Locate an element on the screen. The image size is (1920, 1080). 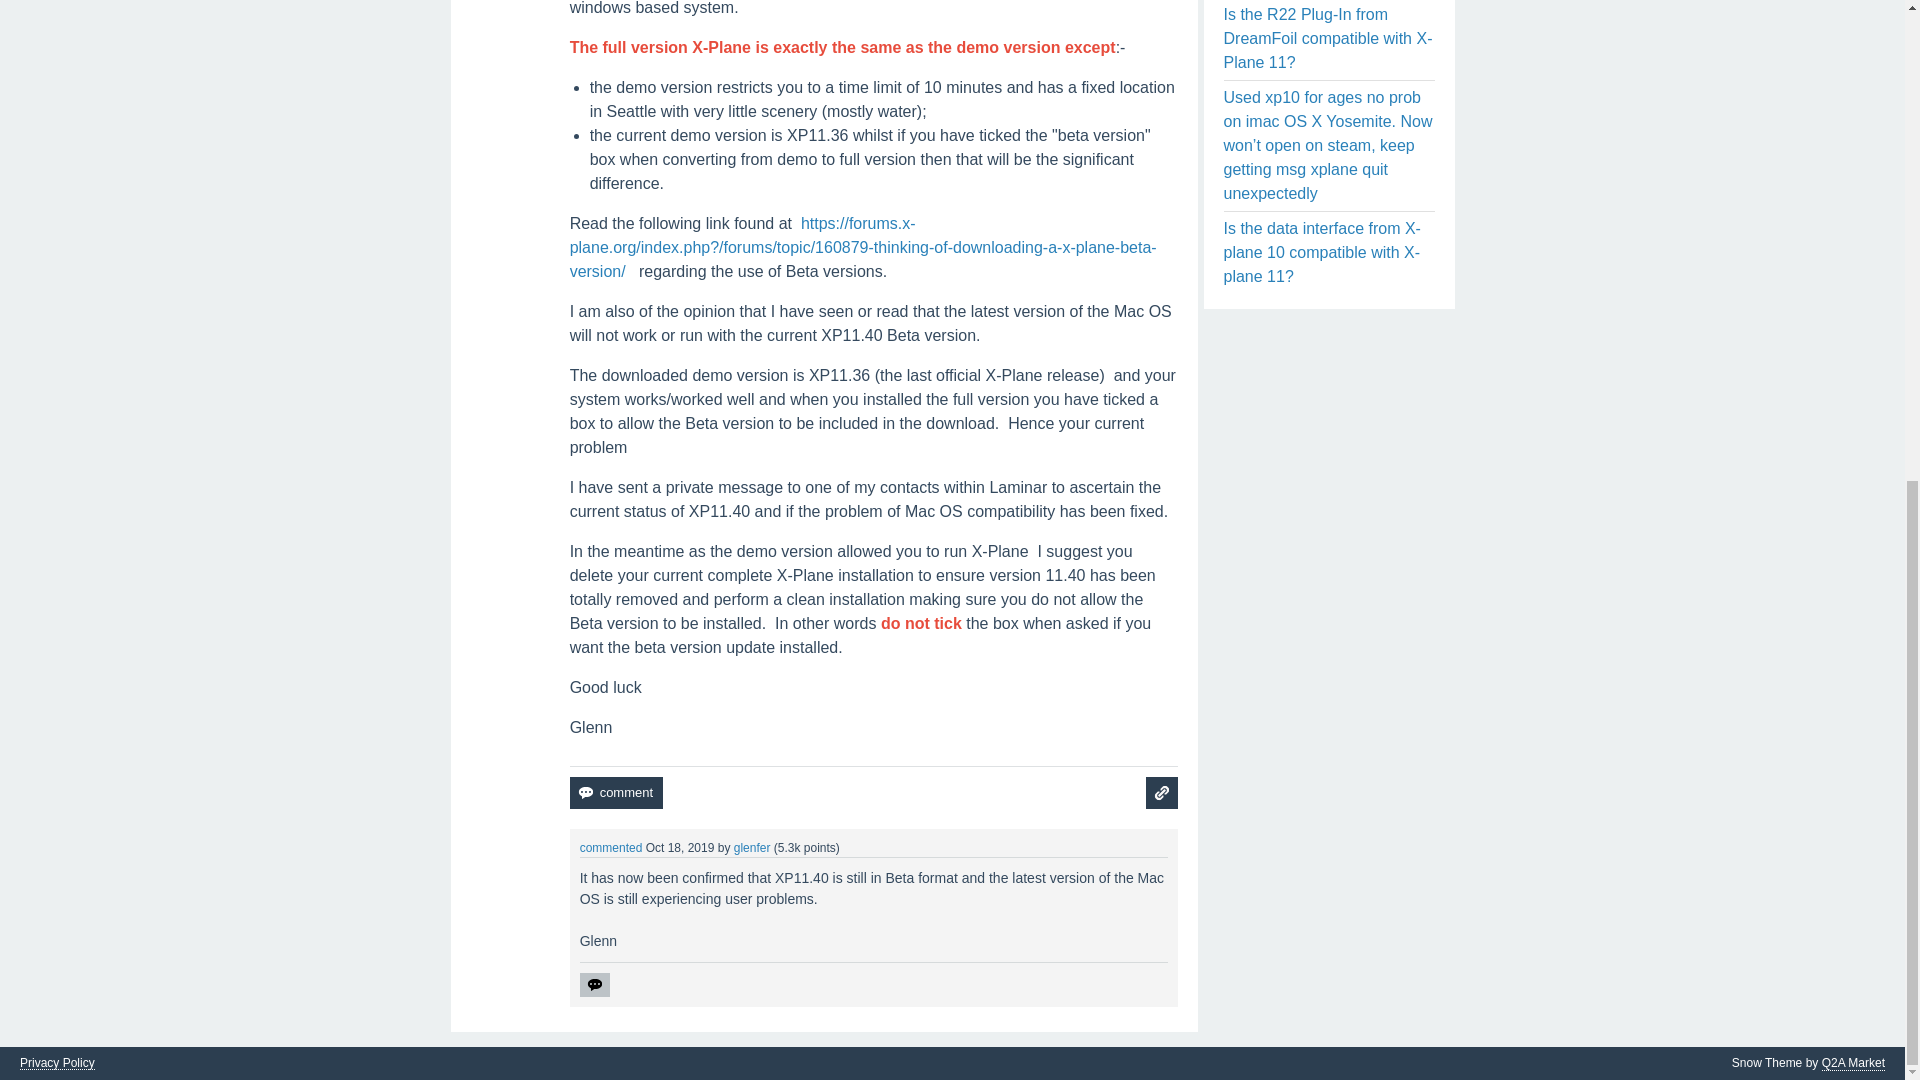
Reply to this comment is located at coordinates (594, 984).